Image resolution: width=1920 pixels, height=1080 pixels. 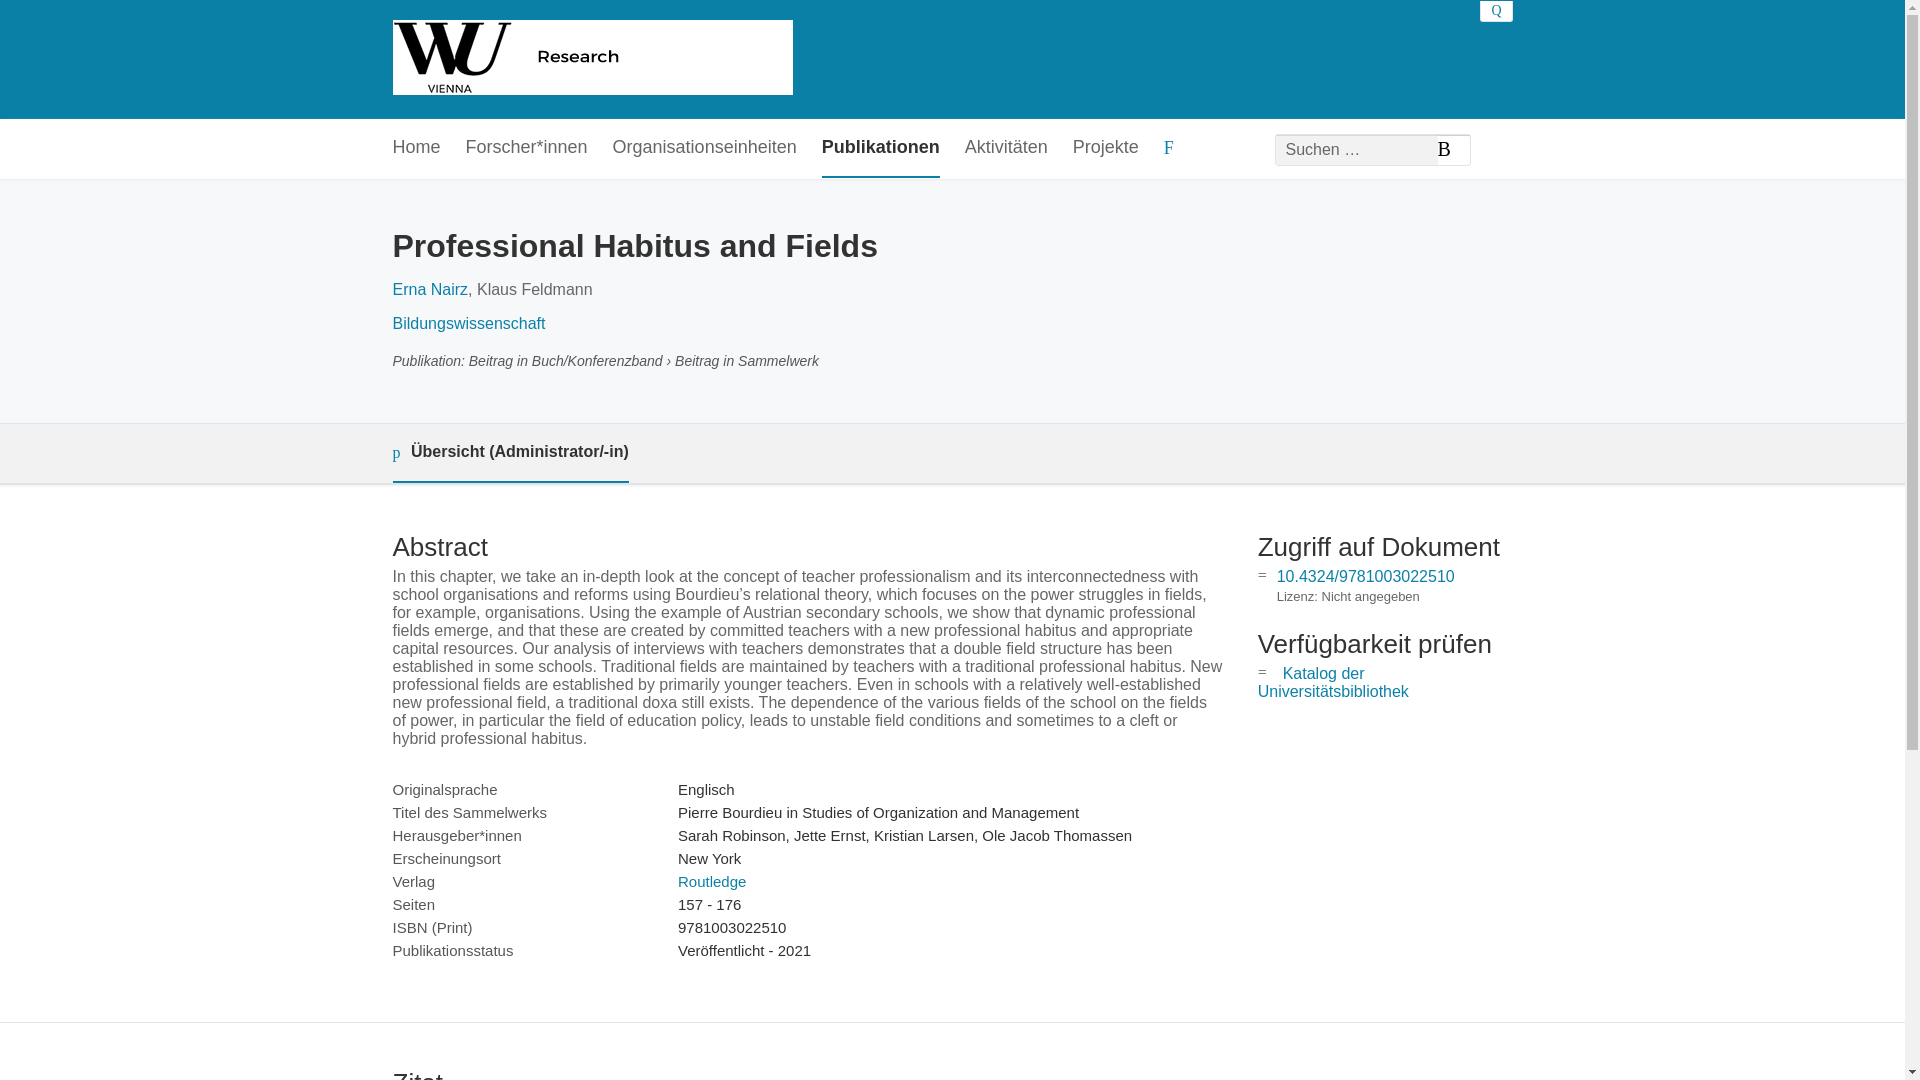 I want to click on Projekte, so click(x=1106, y=148).